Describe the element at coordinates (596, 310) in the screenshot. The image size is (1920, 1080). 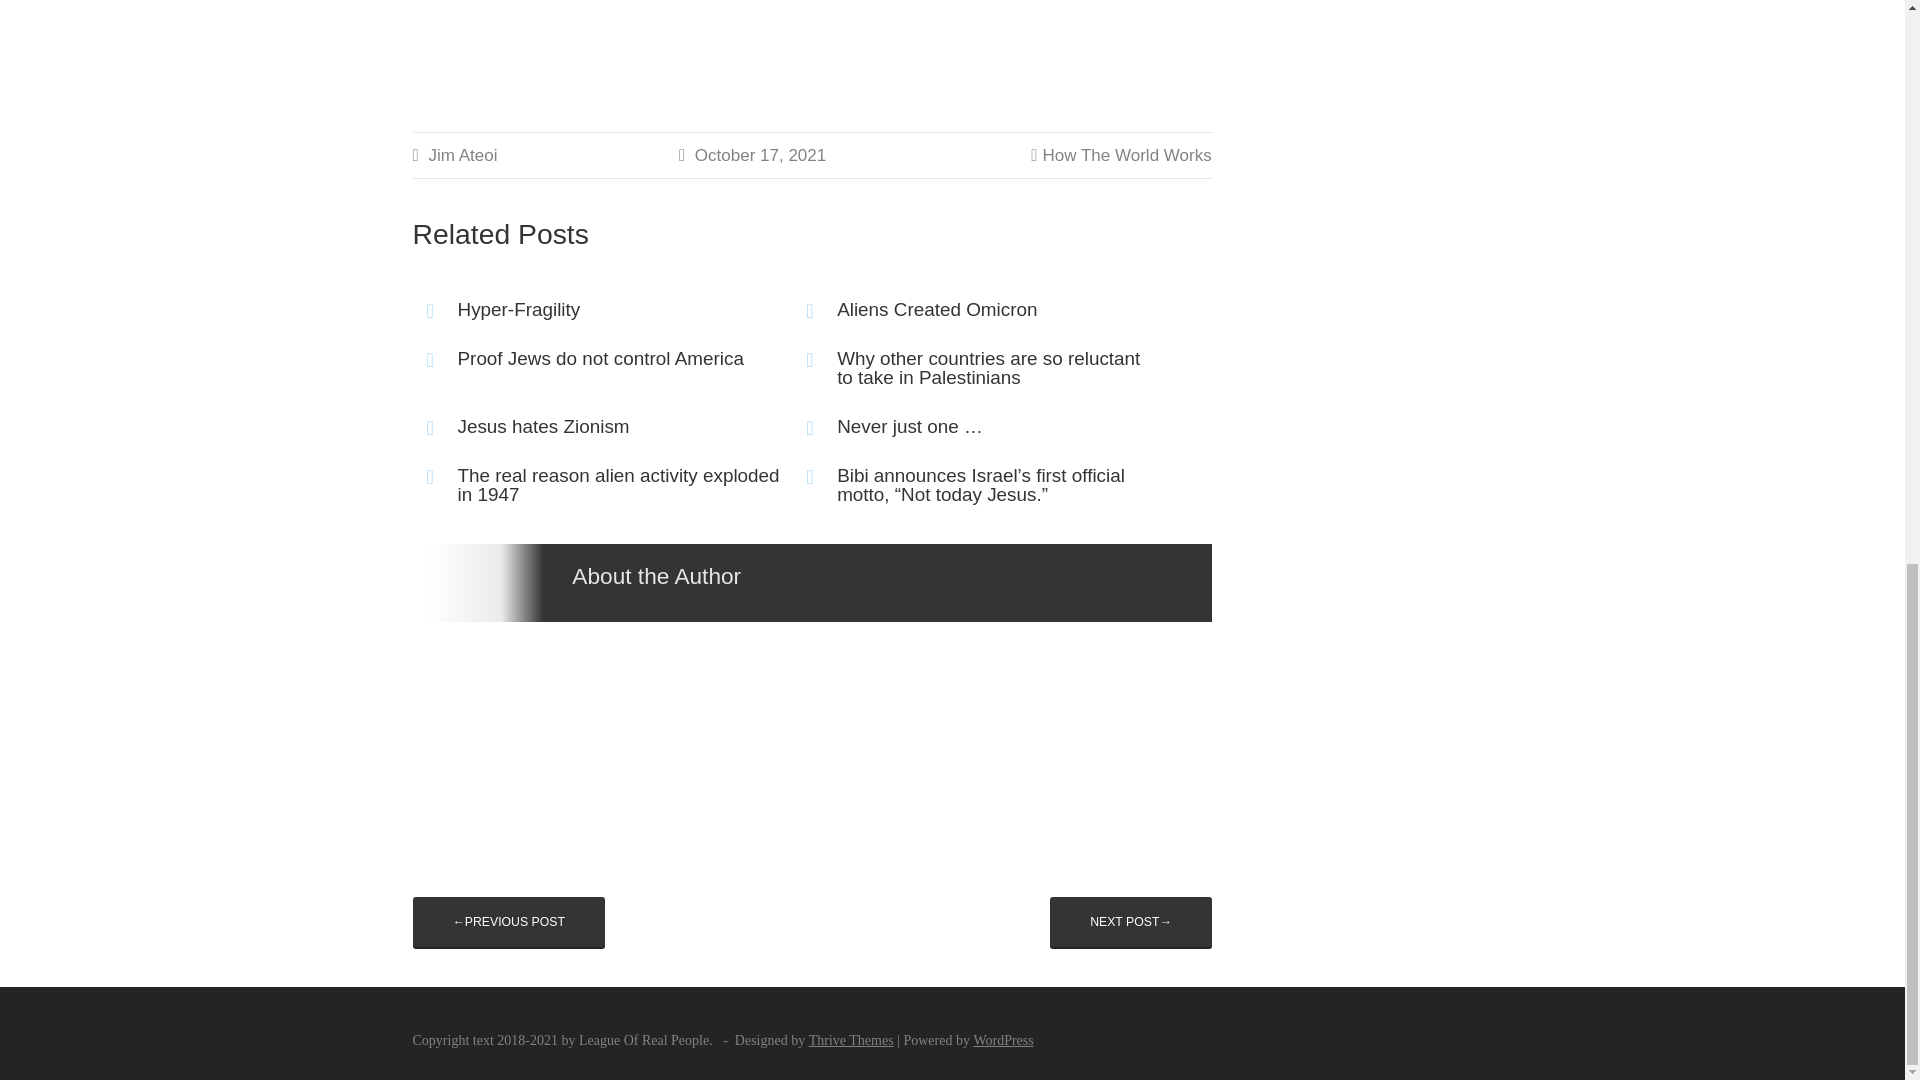
I see `Hyper-Fragility` at that location.